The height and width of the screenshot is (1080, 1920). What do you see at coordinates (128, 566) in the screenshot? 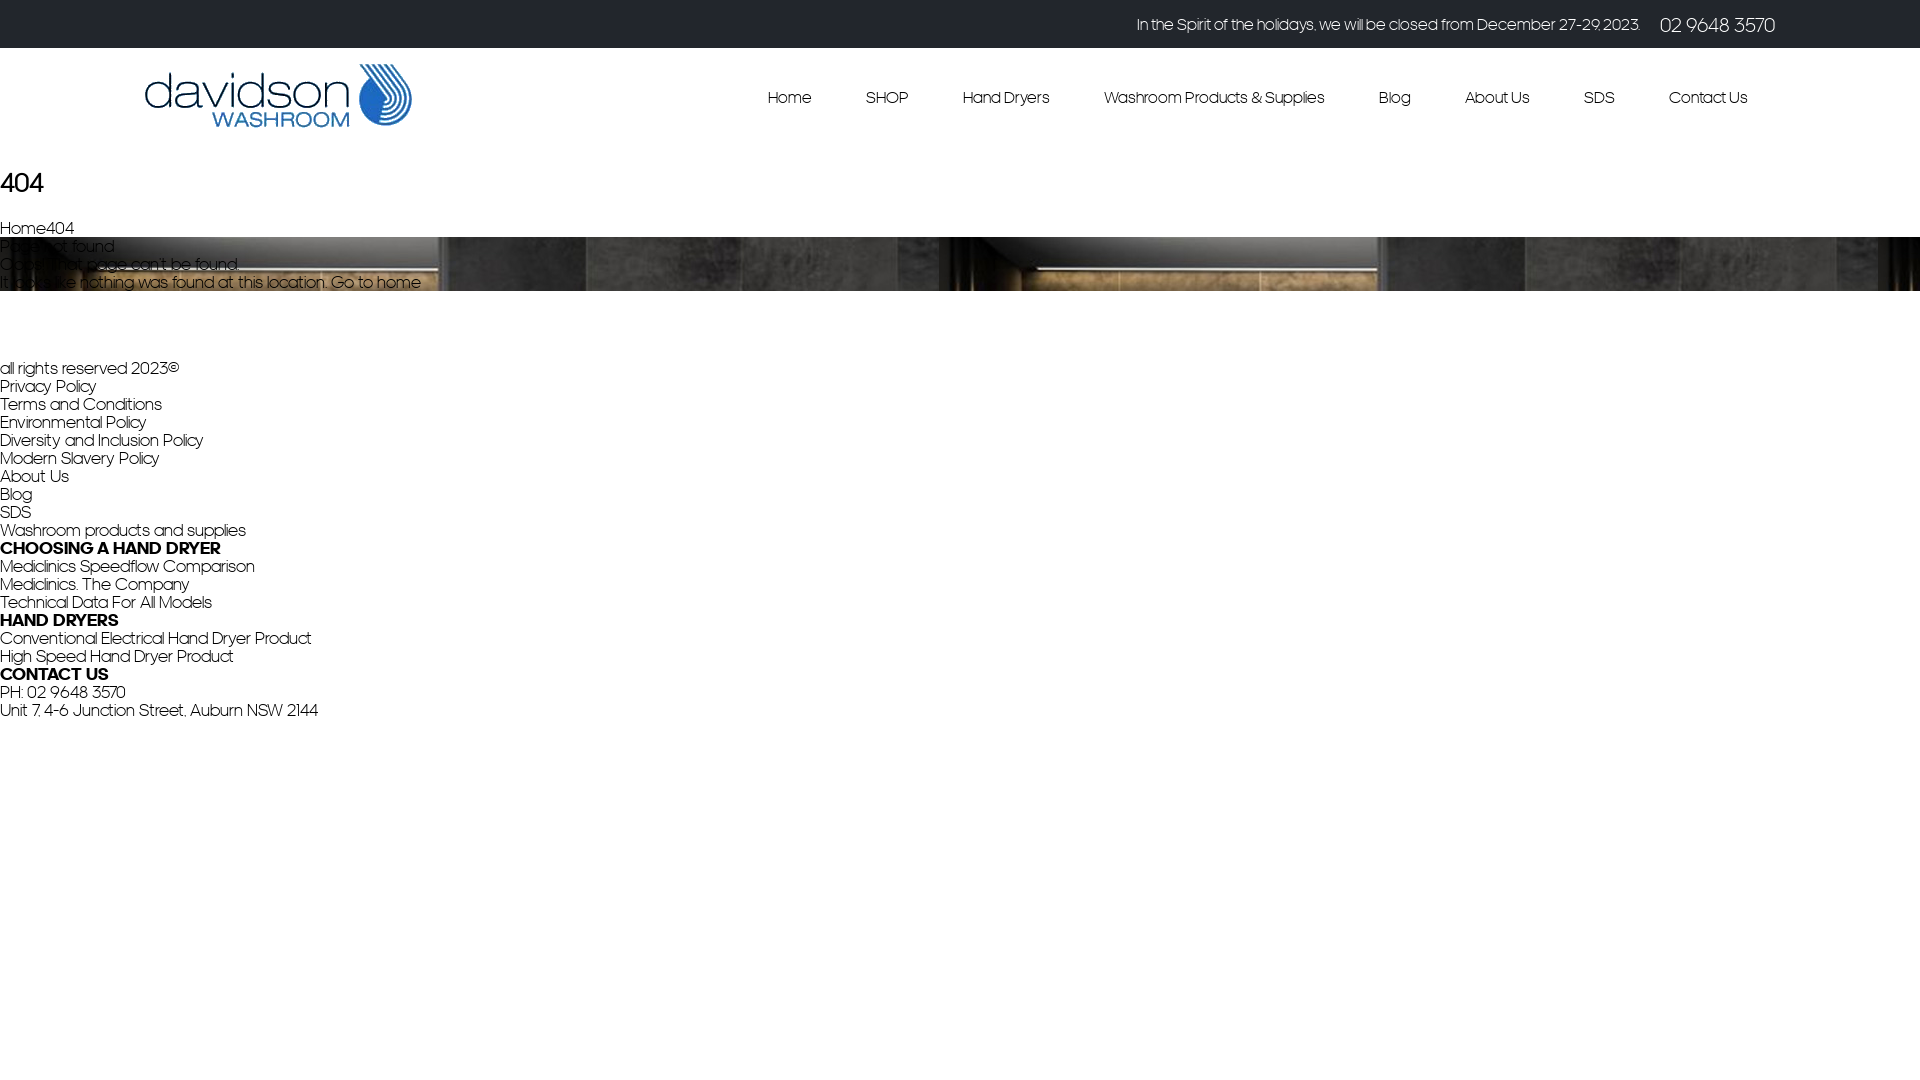
I see `Mediclinics Speedflow Comparison` at bounding box center [128, 566].